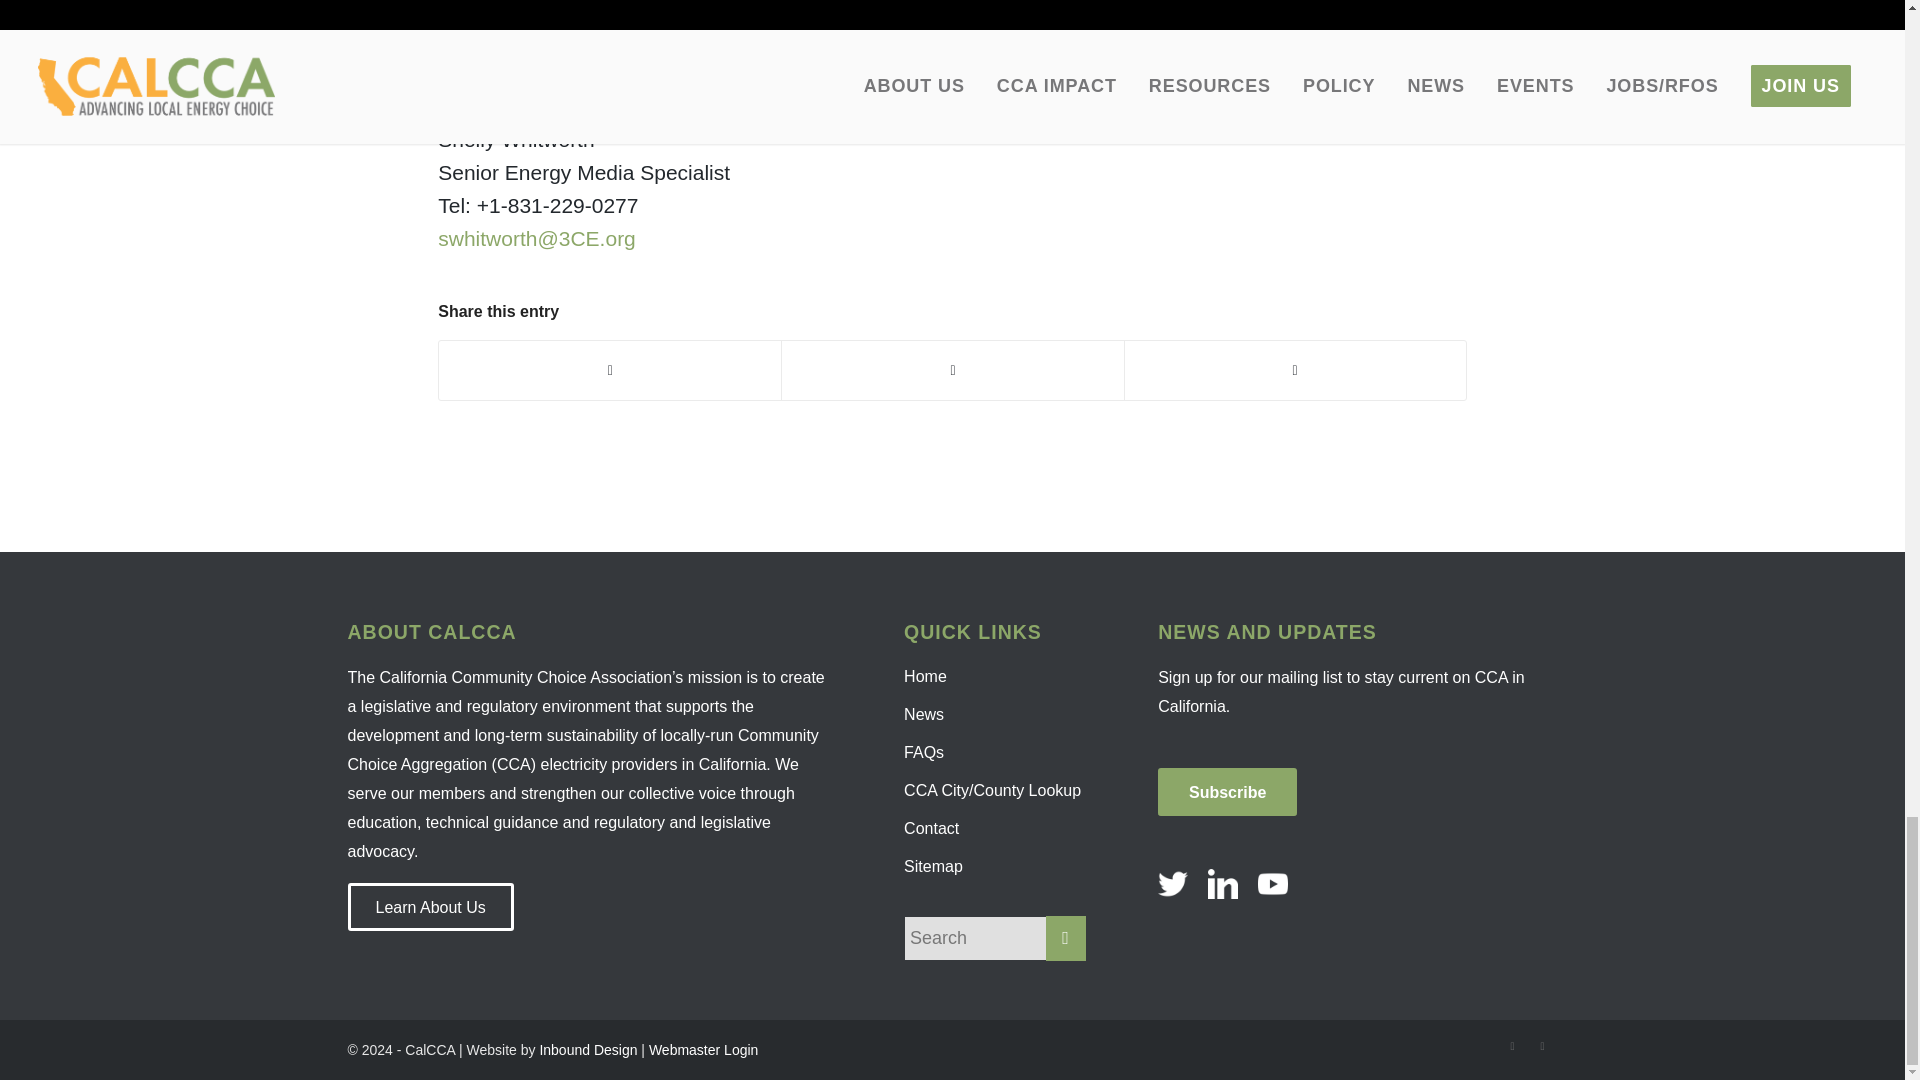 The height and width of the screenshot is (1080, 1920). What do you see at coordinates (1542, 1046) in the screenshot?
I see `LinkedIn` at bounding box center [1542, 1046].